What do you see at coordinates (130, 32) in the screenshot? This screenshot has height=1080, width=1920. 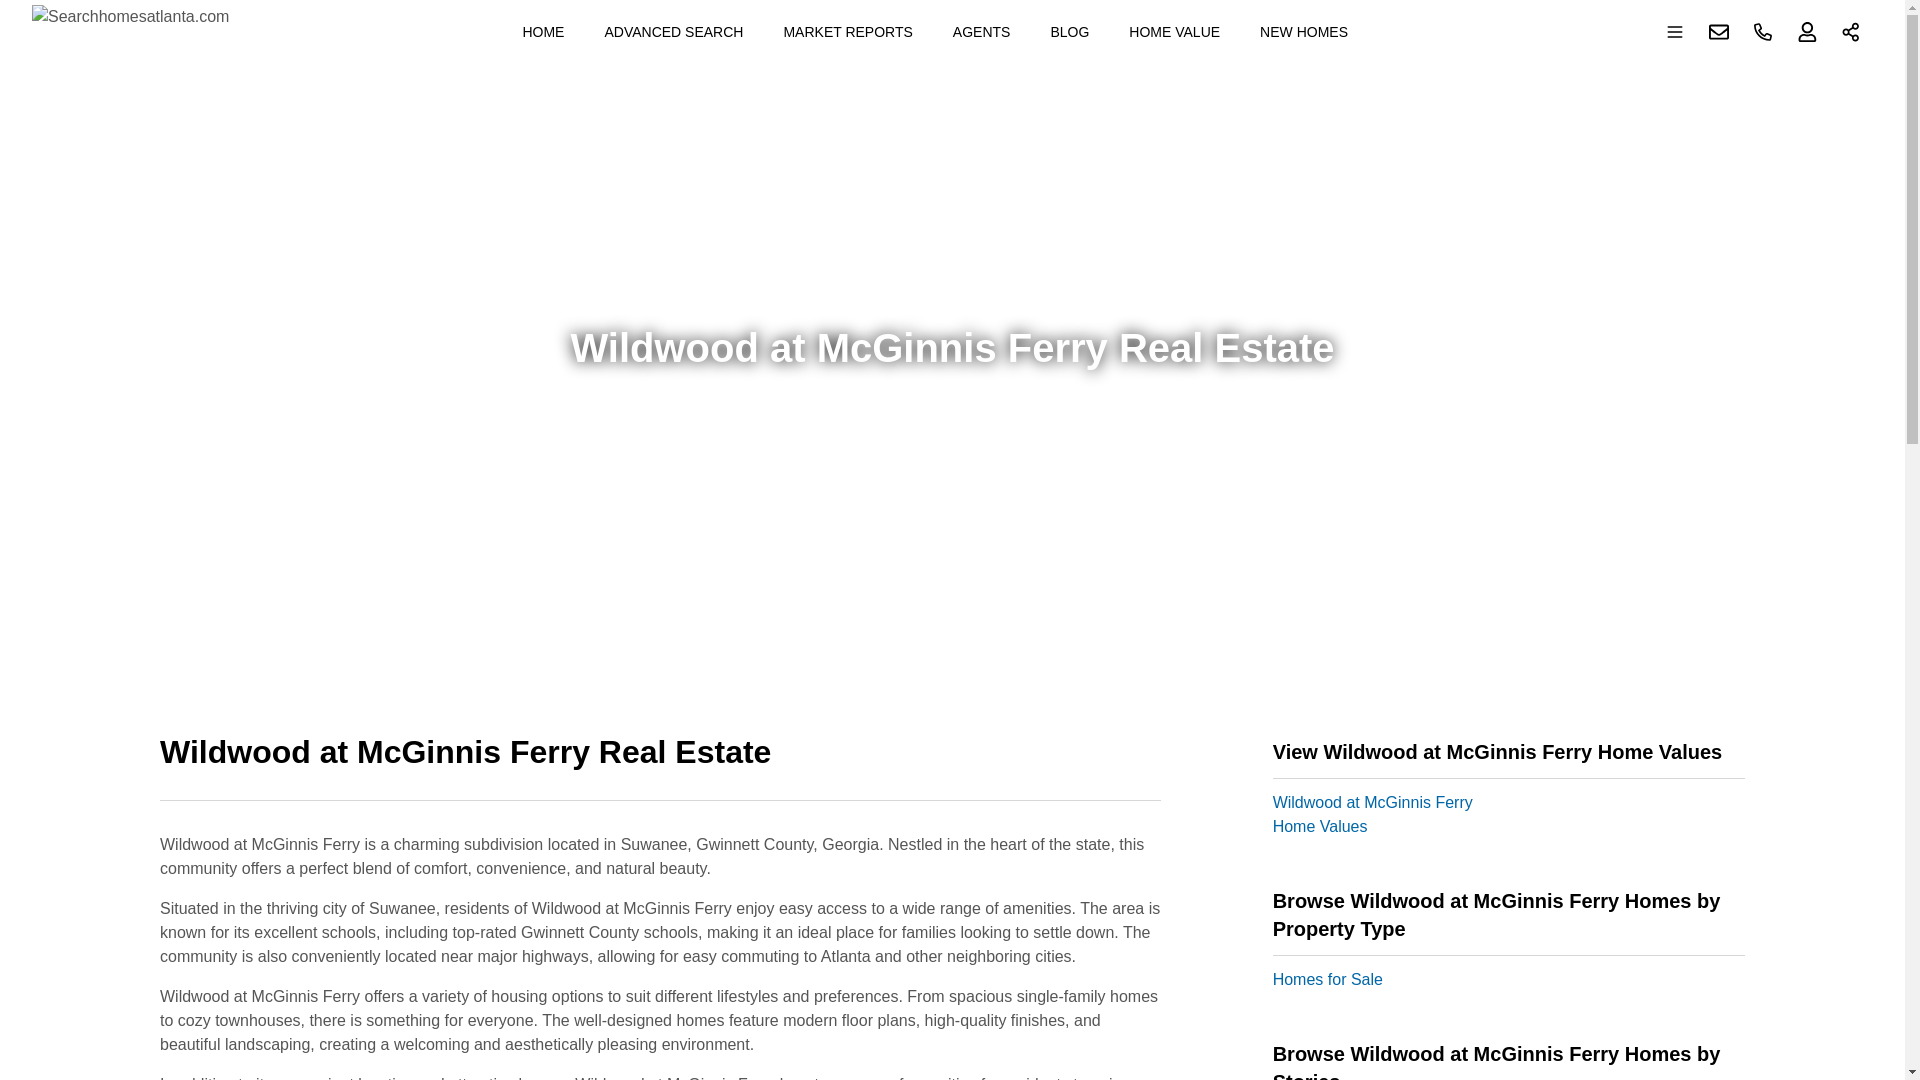 I see `Searchhomesatlanta.com` at bounding box center [130, 32].